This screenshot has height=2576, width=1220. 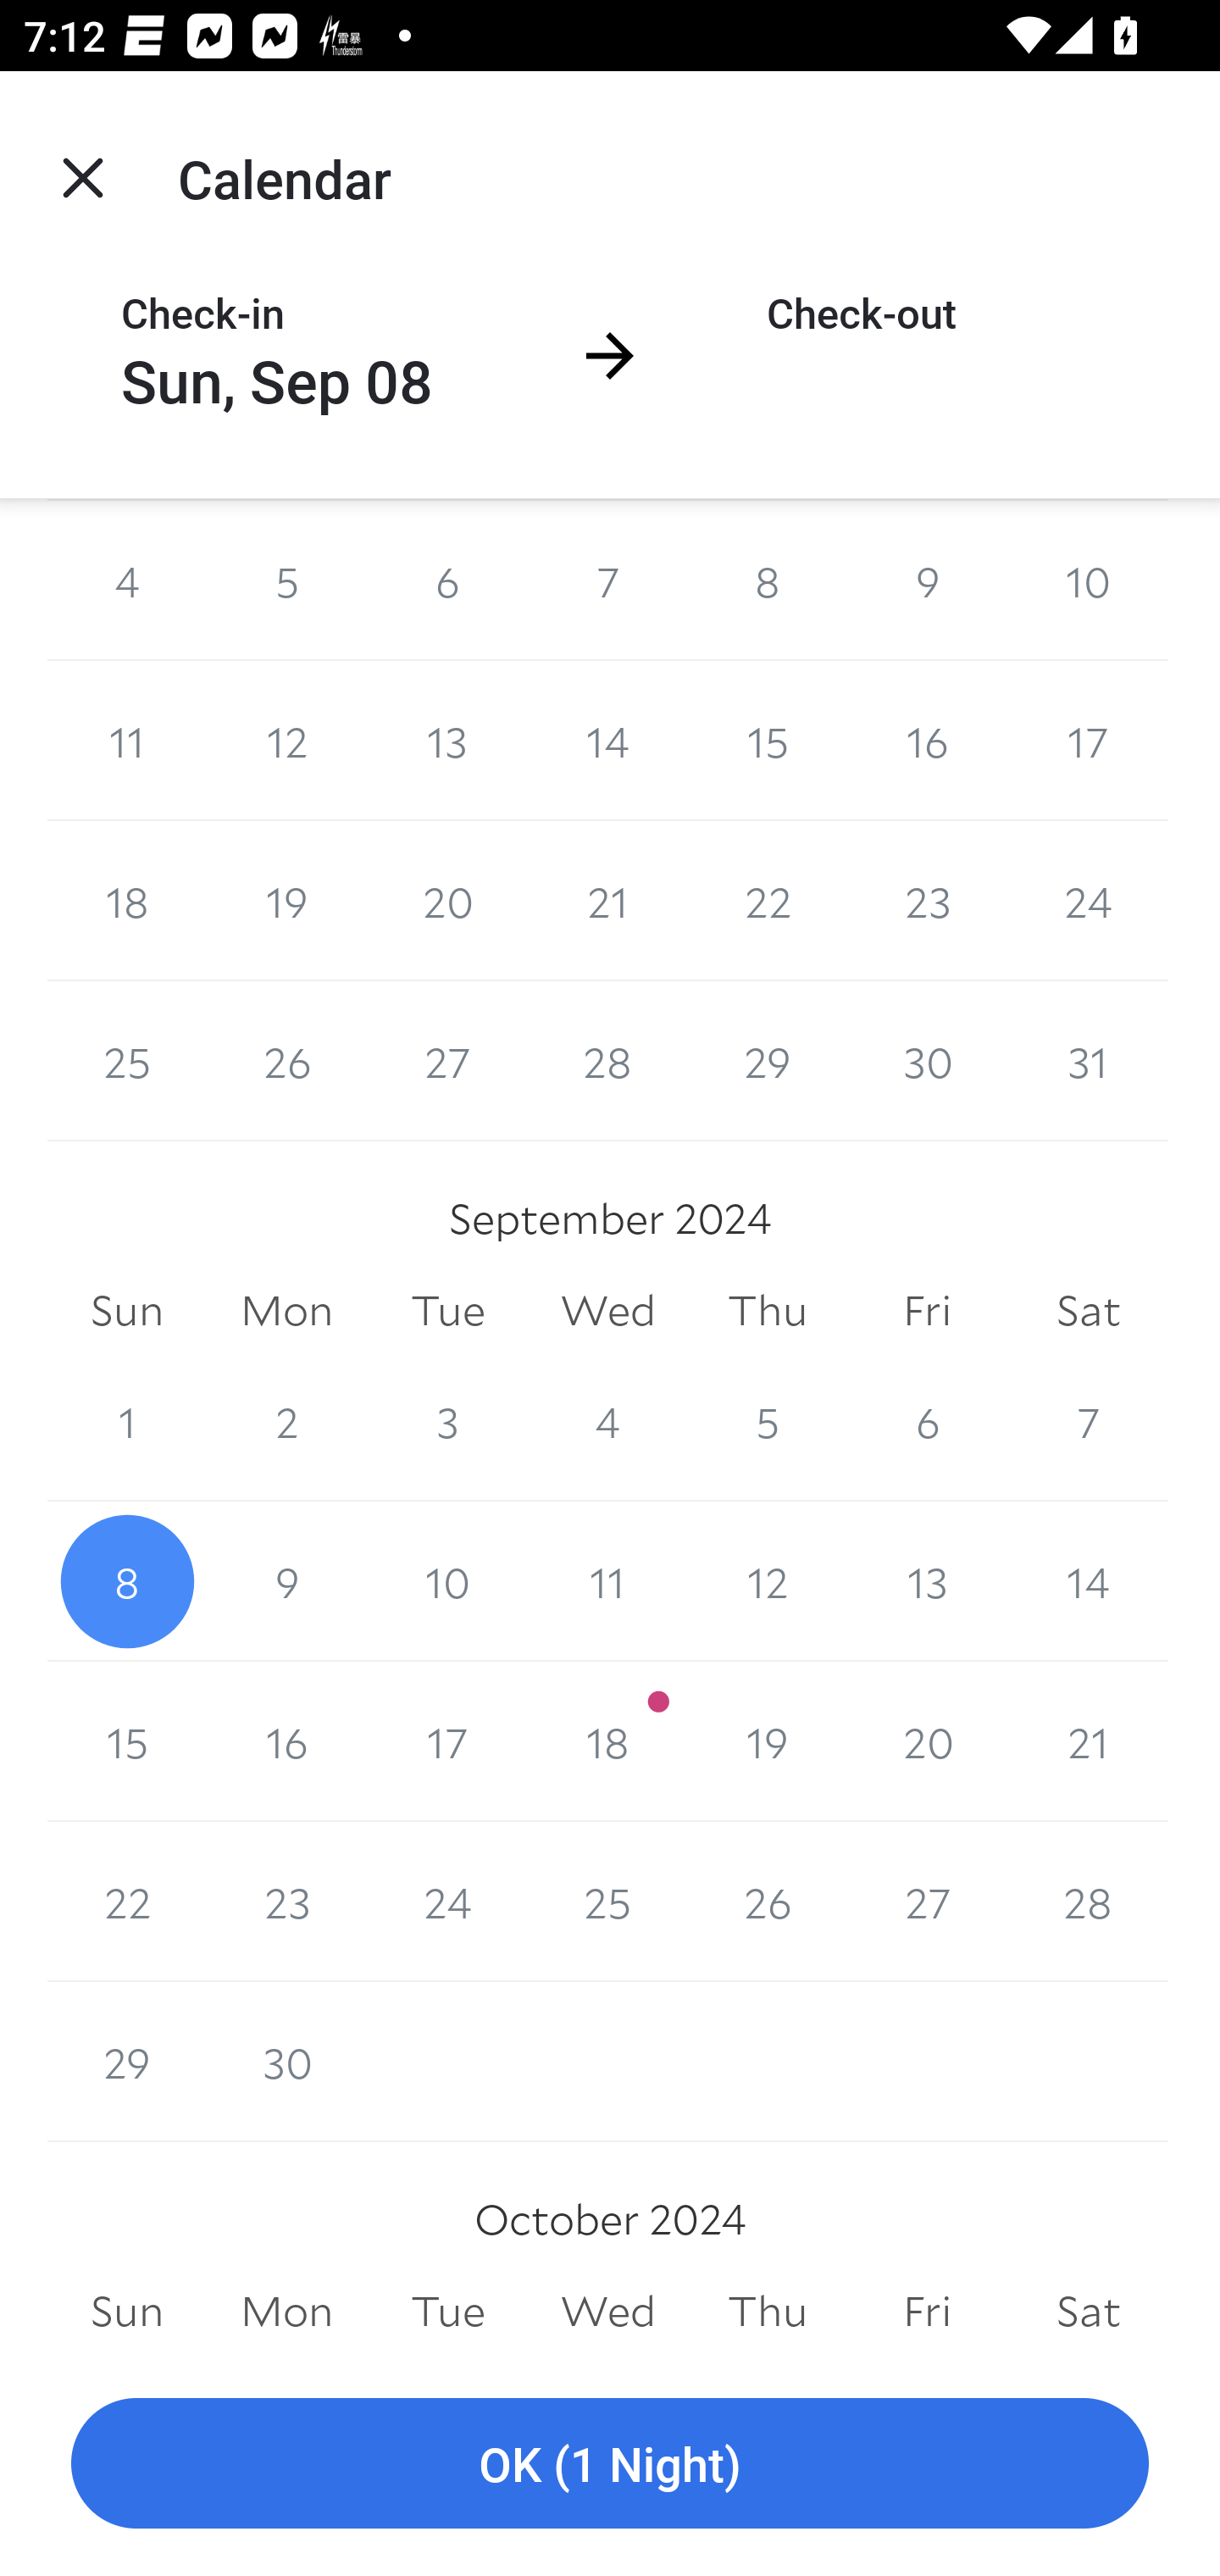 I want to click on 2 2 September 2024, so click(x=286, y=1422).